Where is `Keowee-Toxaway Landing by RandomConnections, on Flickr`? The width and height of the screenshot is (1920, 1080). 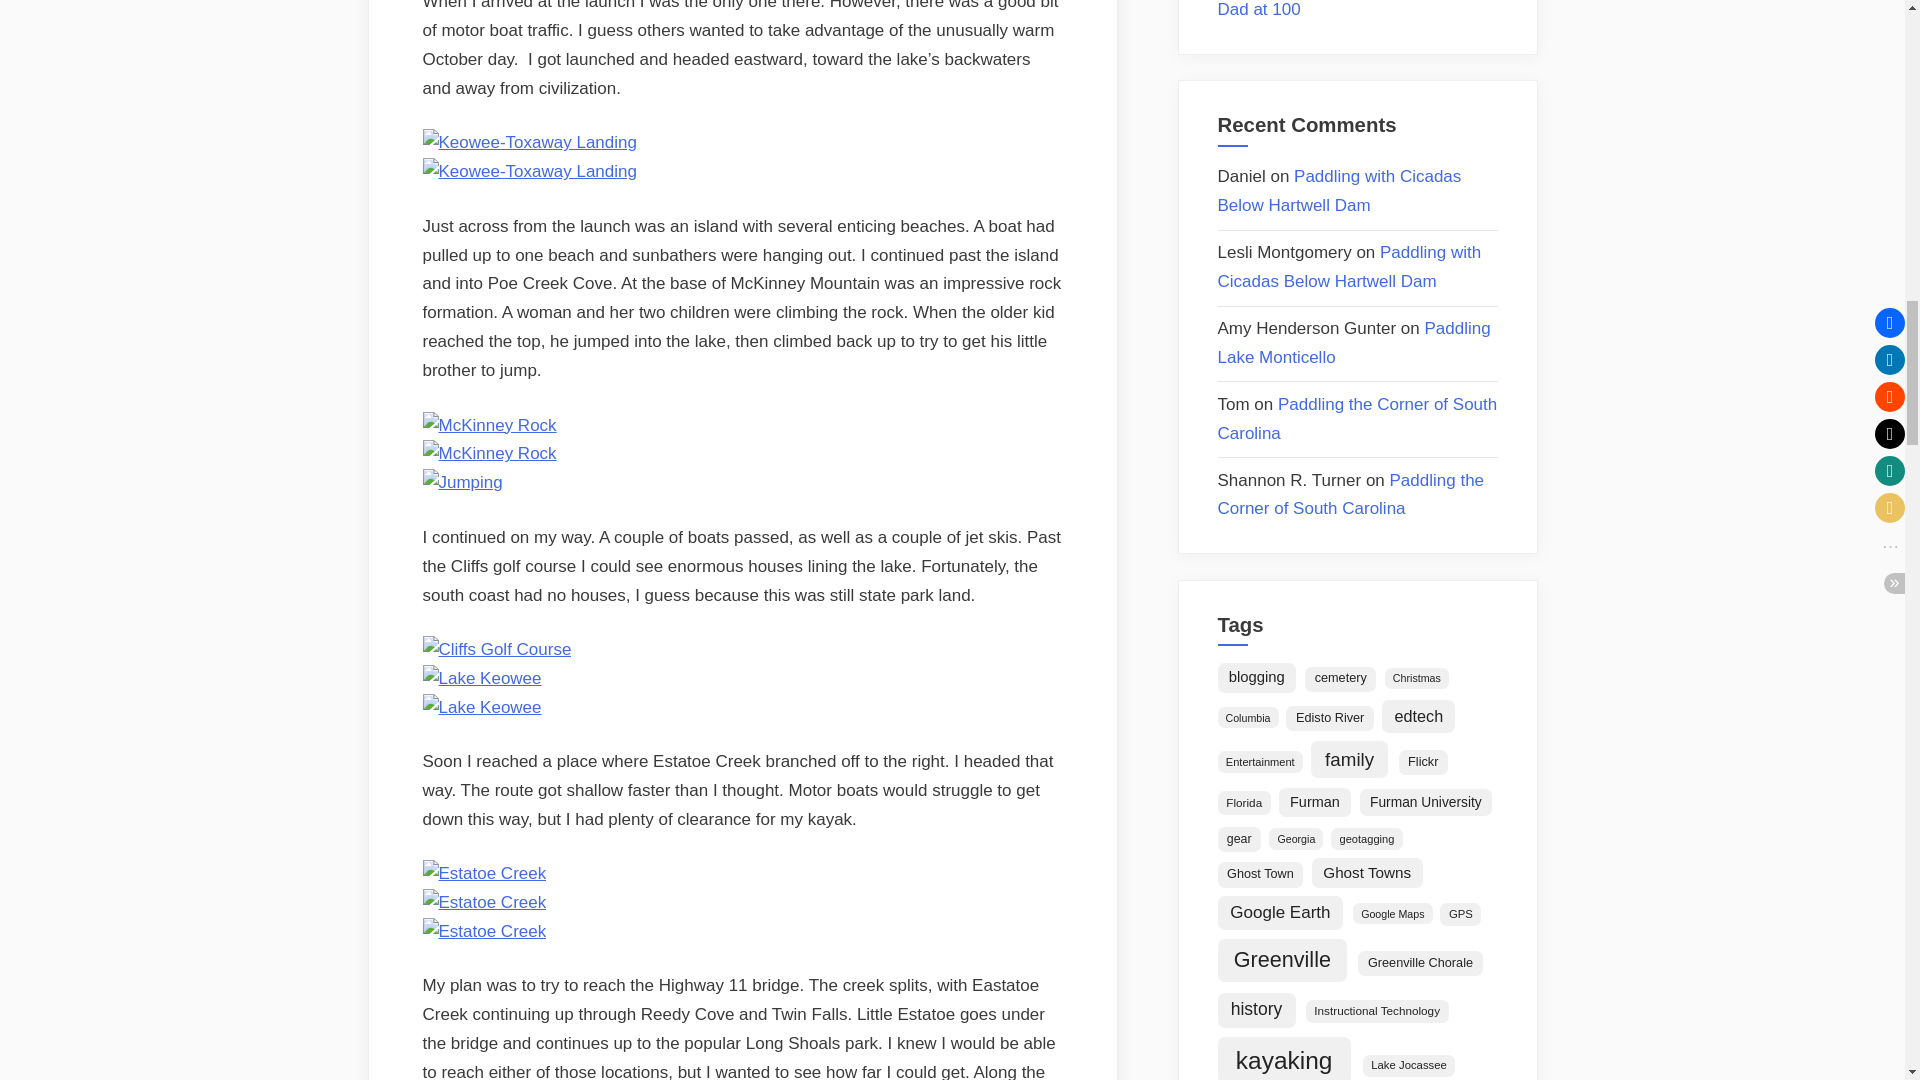 Keowee-Toxaway Landing by RandomConnections, on Flickr is located at coordinates (528, 142).